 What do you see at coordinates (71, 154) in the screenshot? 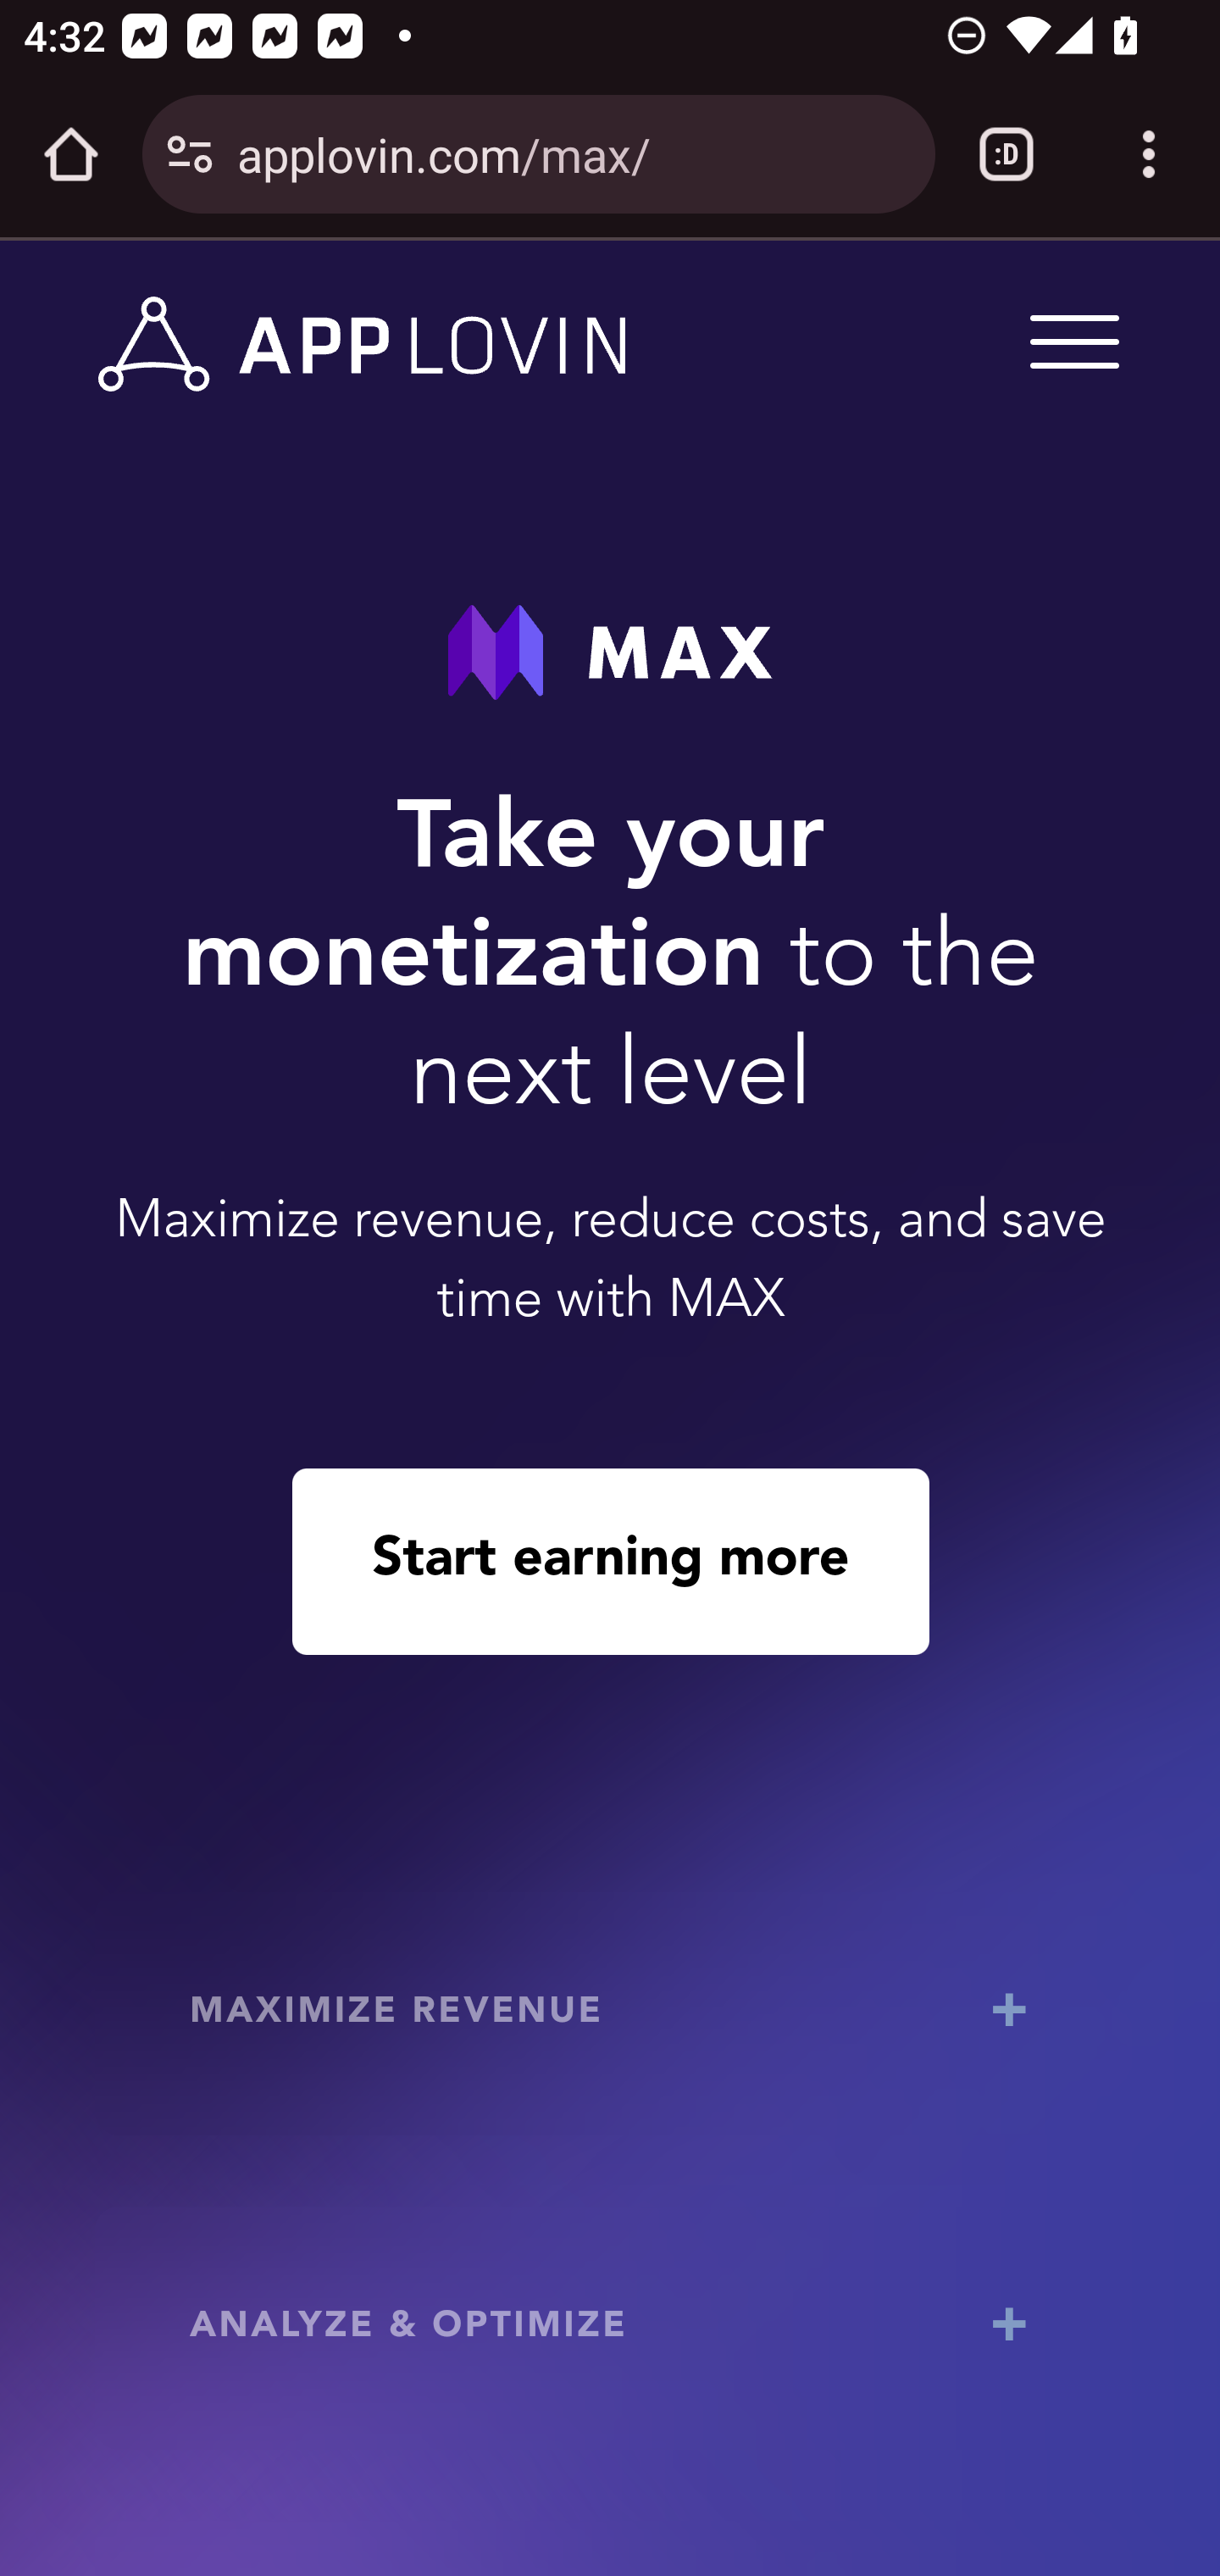
I see `Open the home page` at bounding box center [71, 154].